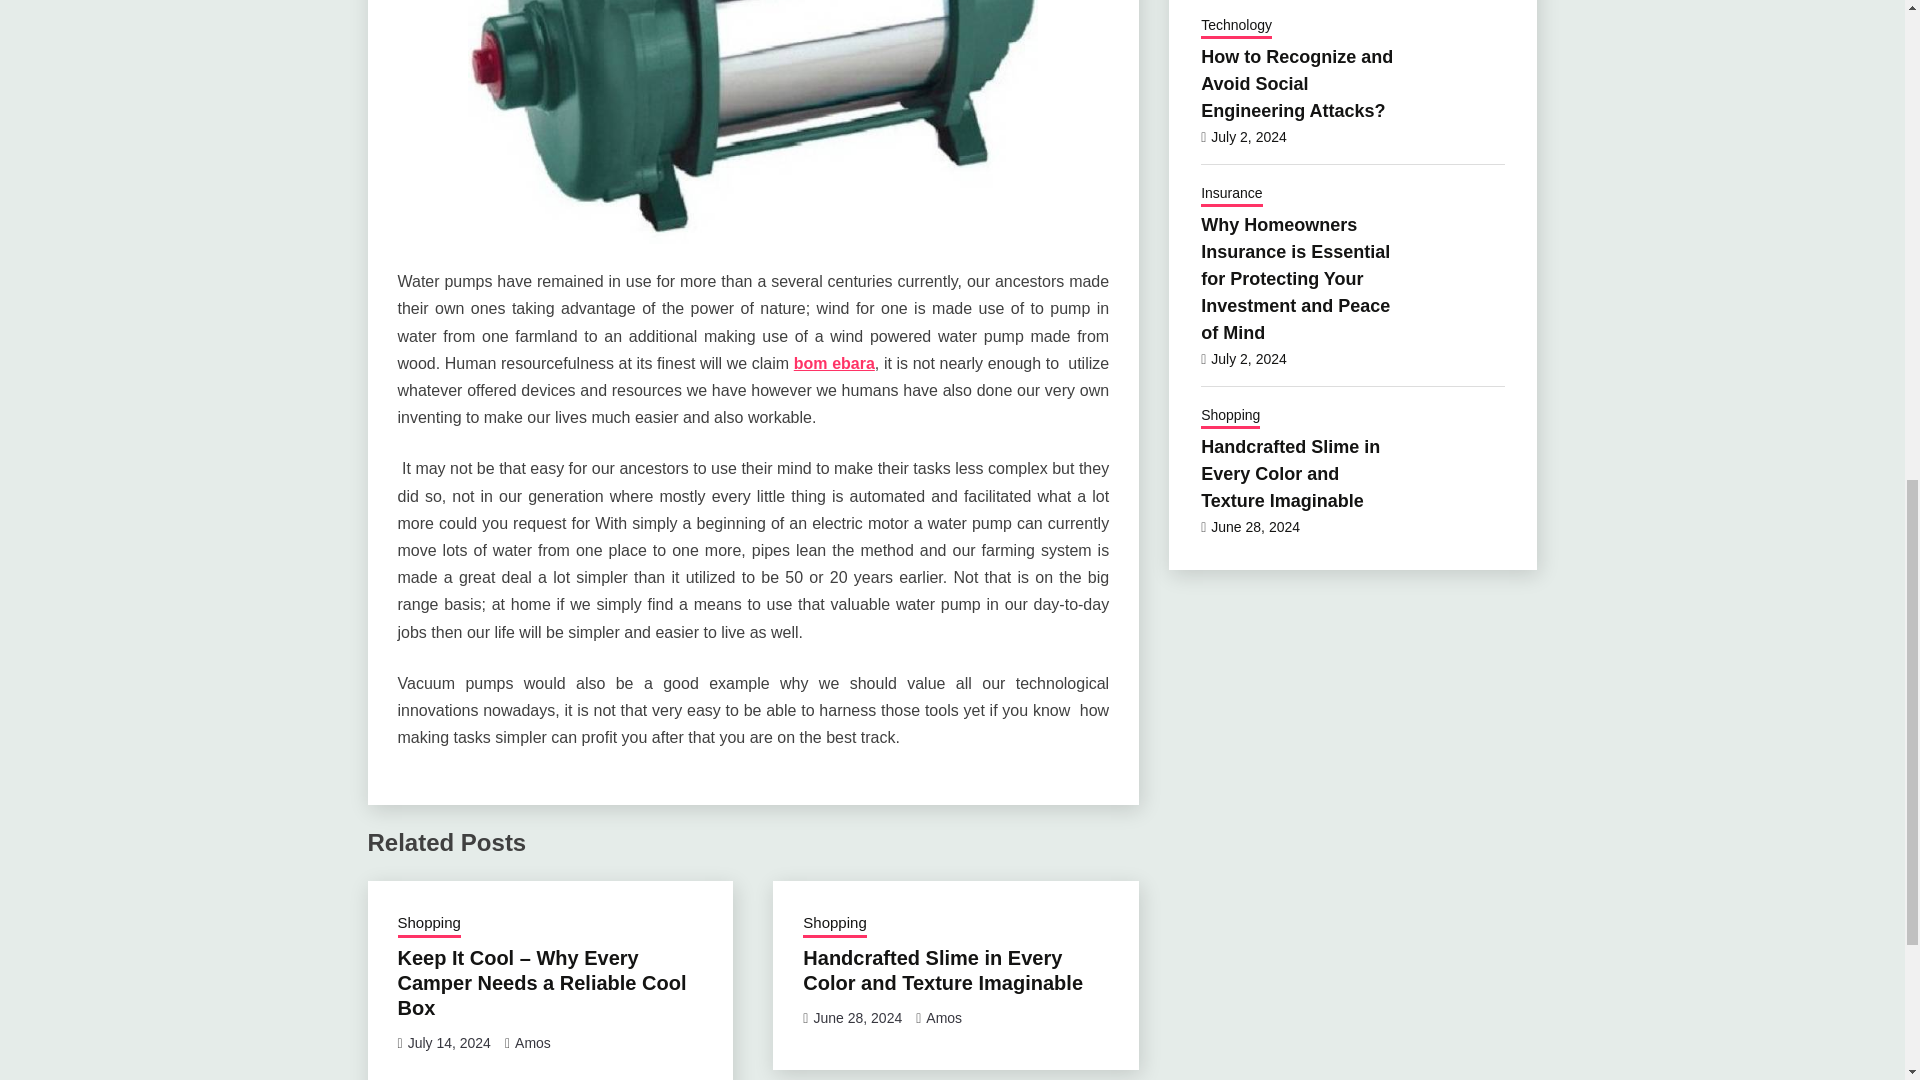 This screenshot has width=1920, height=1080. I want to click on Amos, so click(532, 1042).